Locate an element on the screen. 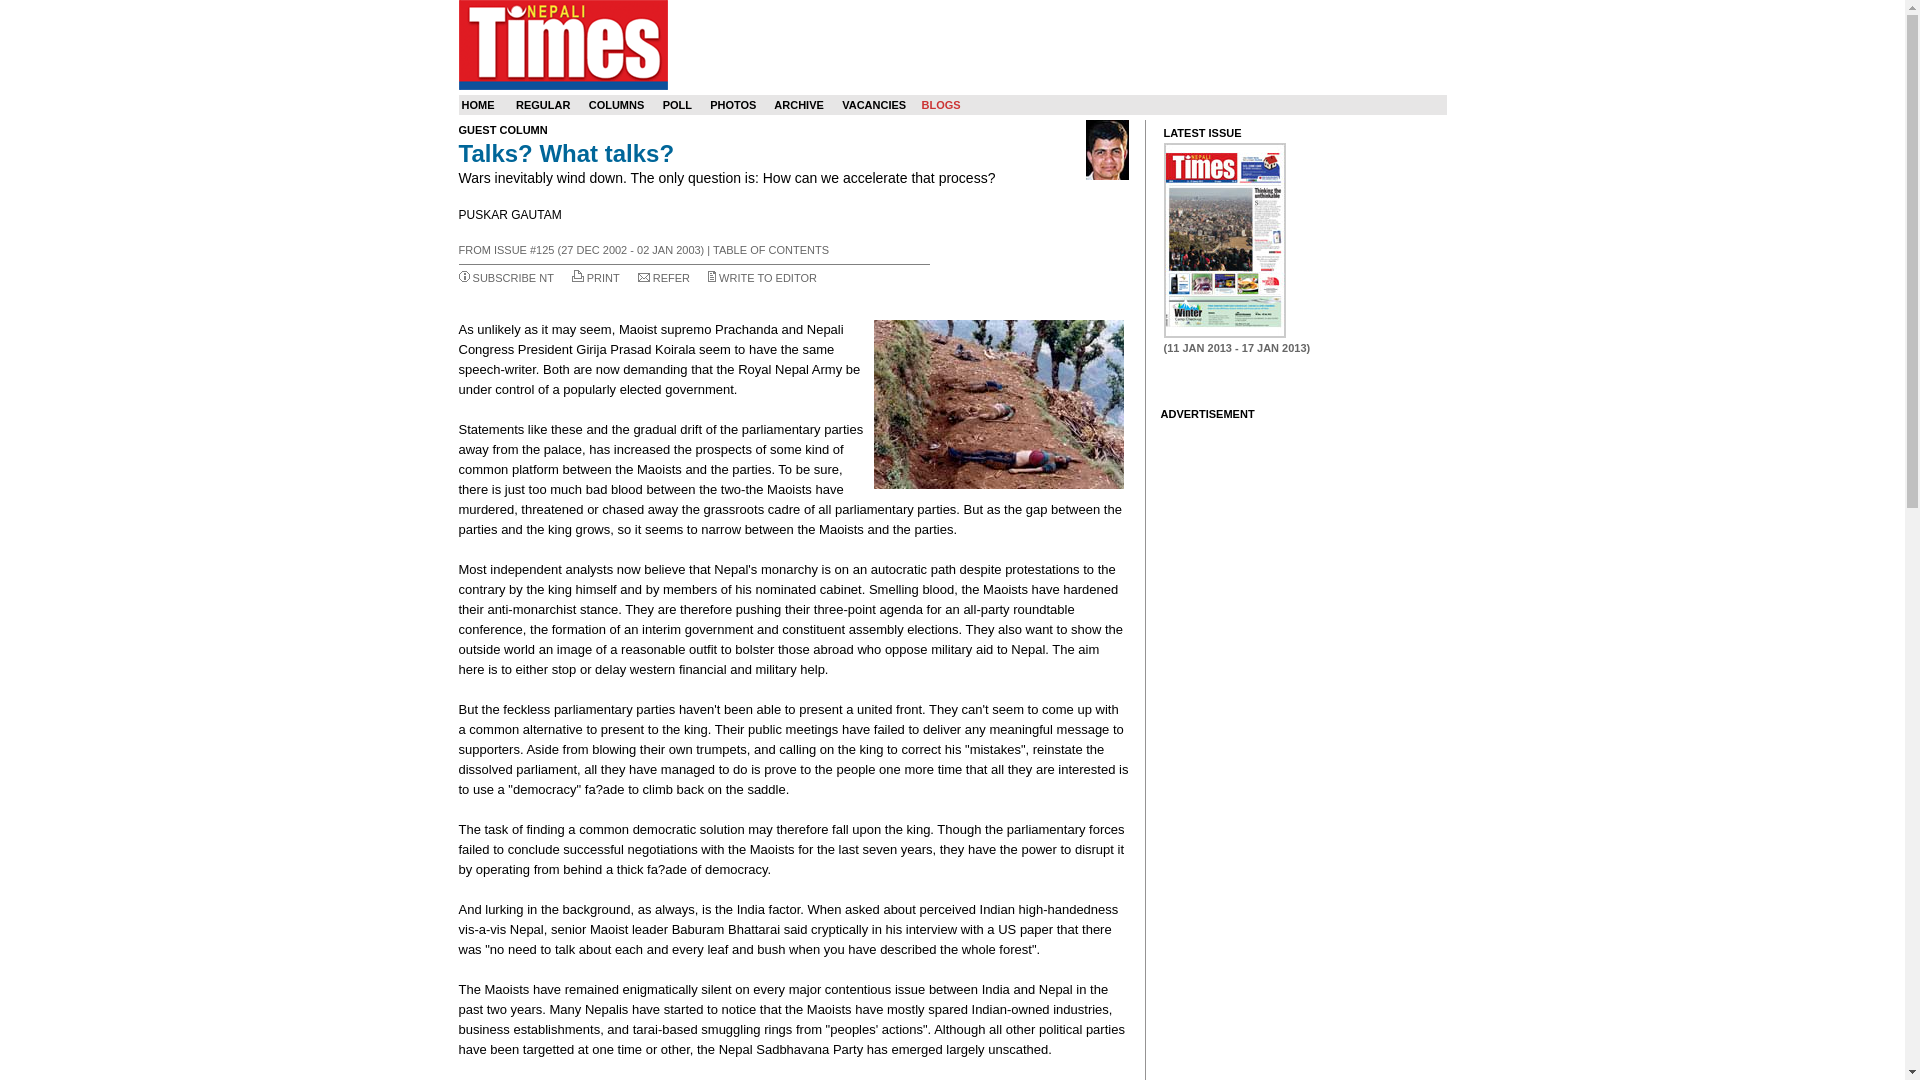 This screenshot has width=1920, height=1080. REFER is located at coordinates (670, 278).